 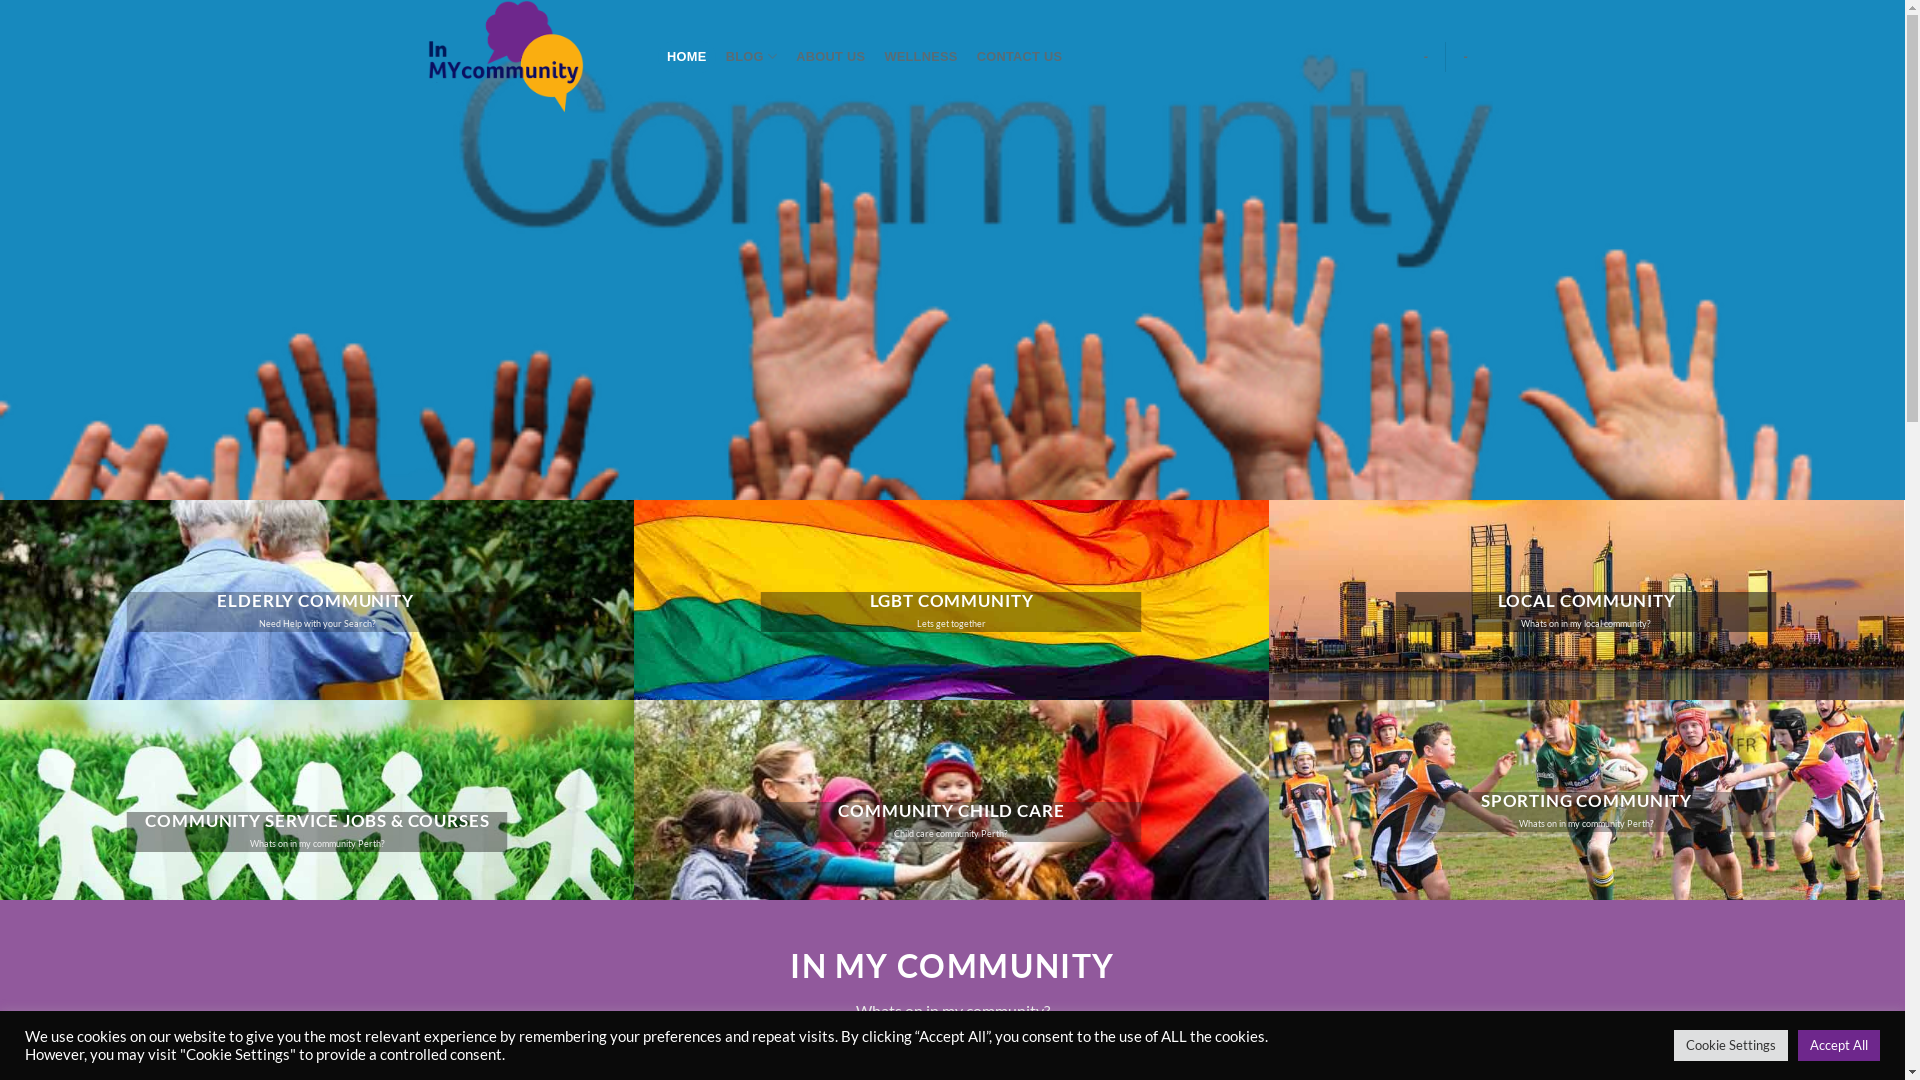 I want to click on WELLNESS, so click(x=921, y=56).